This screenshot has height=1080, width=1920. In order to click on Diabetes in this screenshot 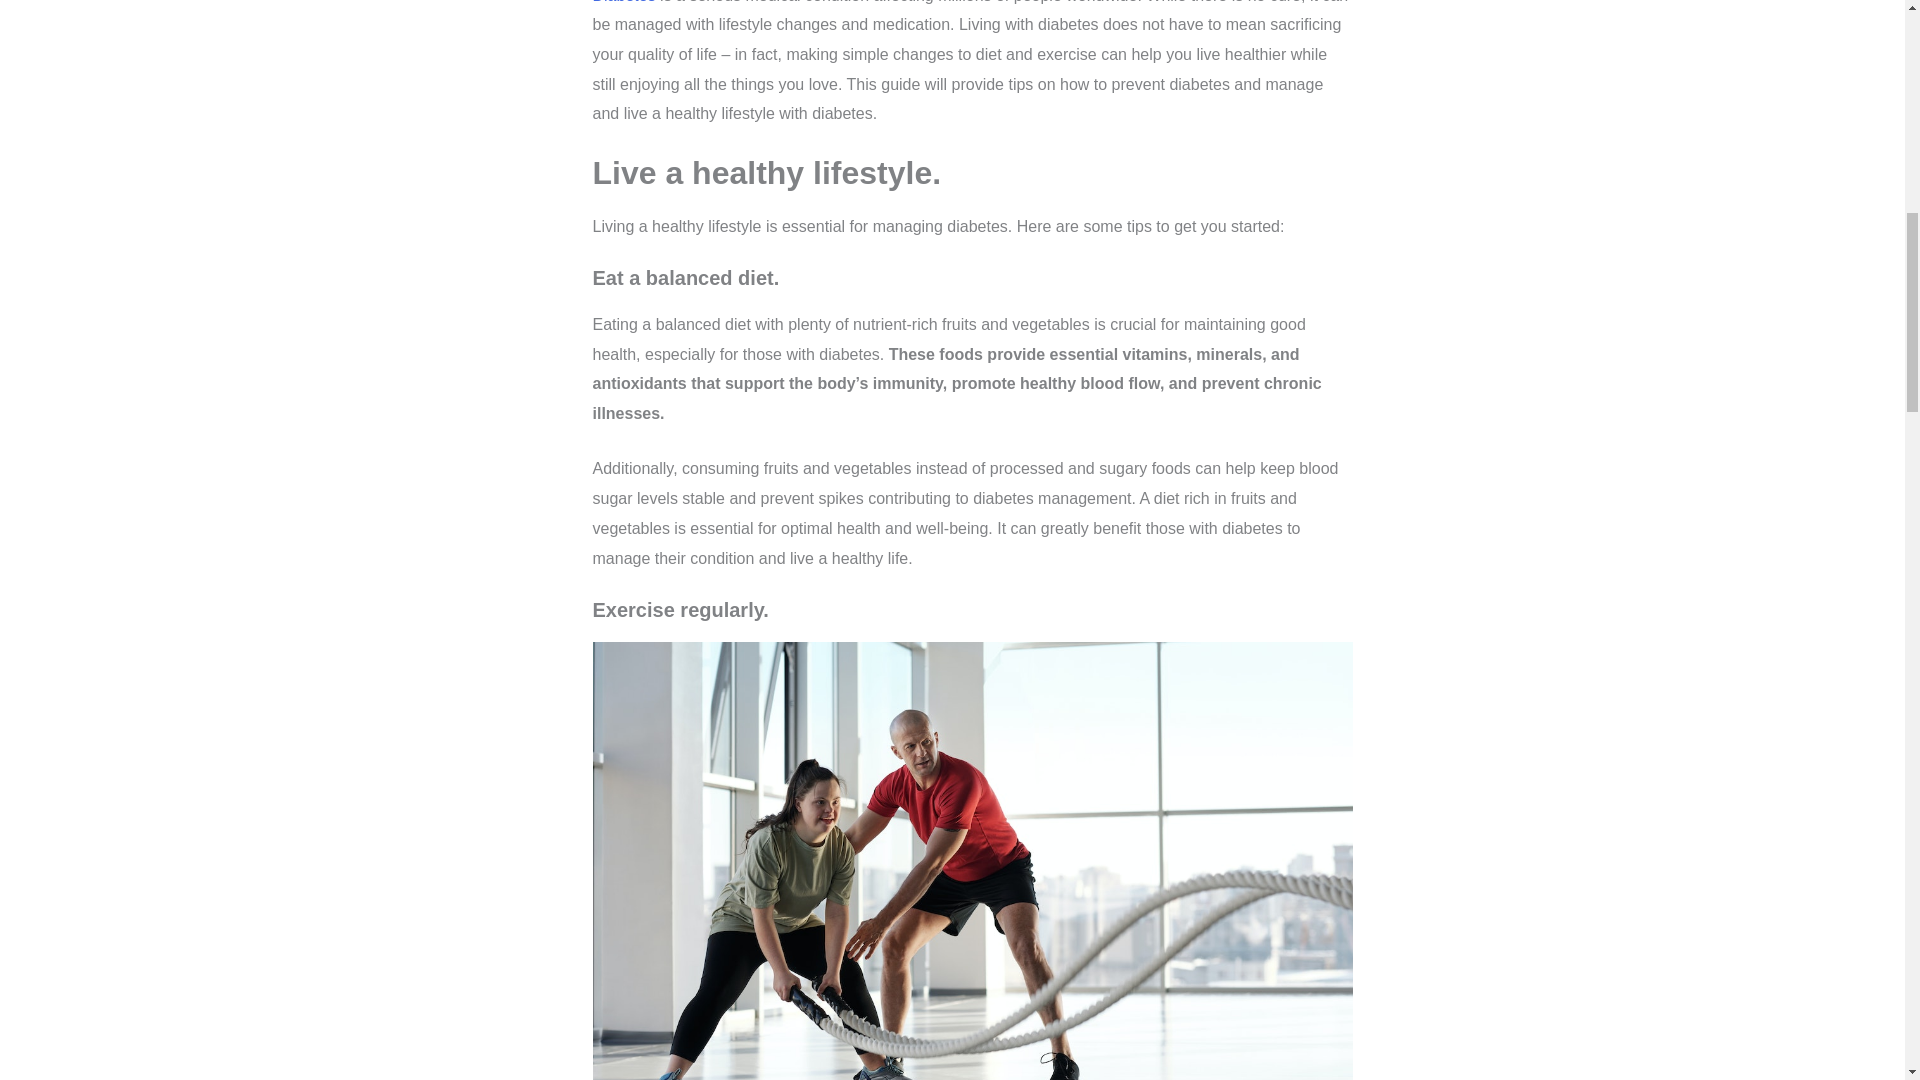, I will do `click(622, 2)`.